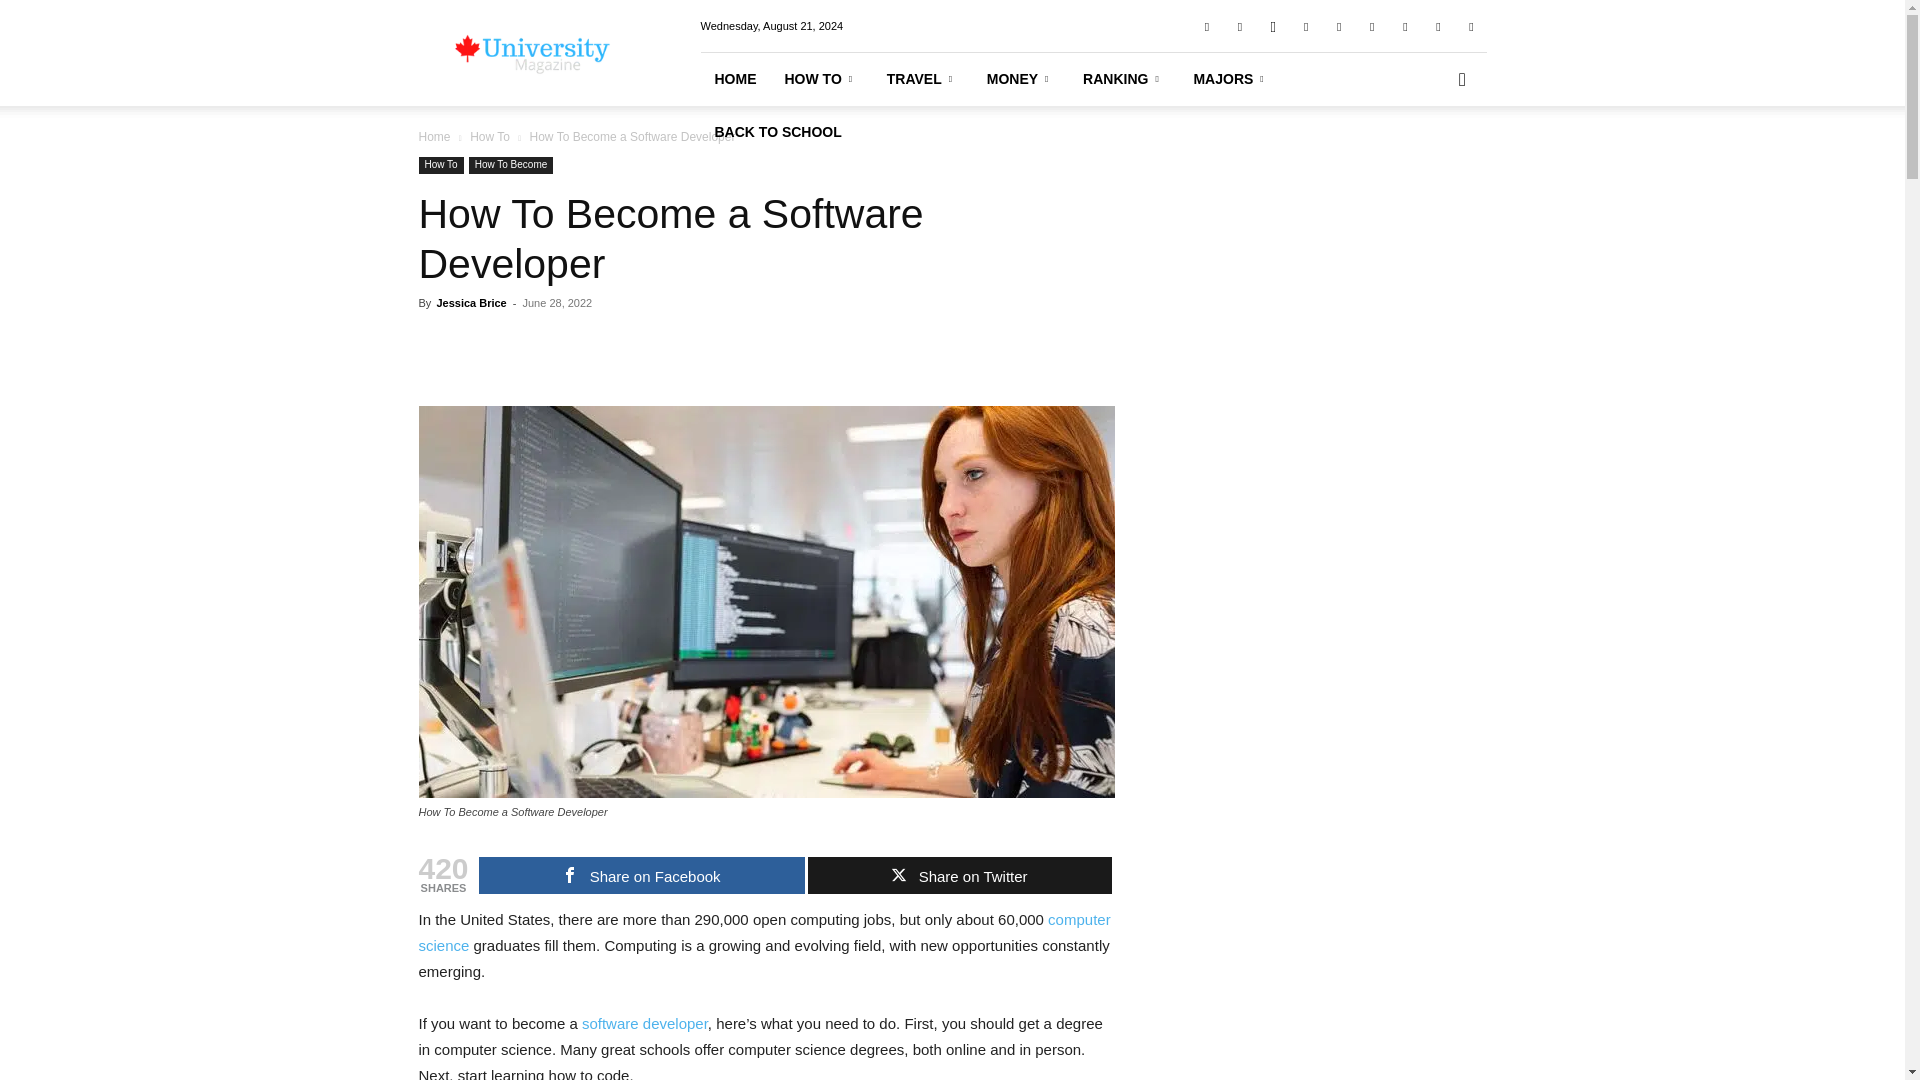 The image size is (1920, 1080). I want to click on Instagram, so click(1272, 25).